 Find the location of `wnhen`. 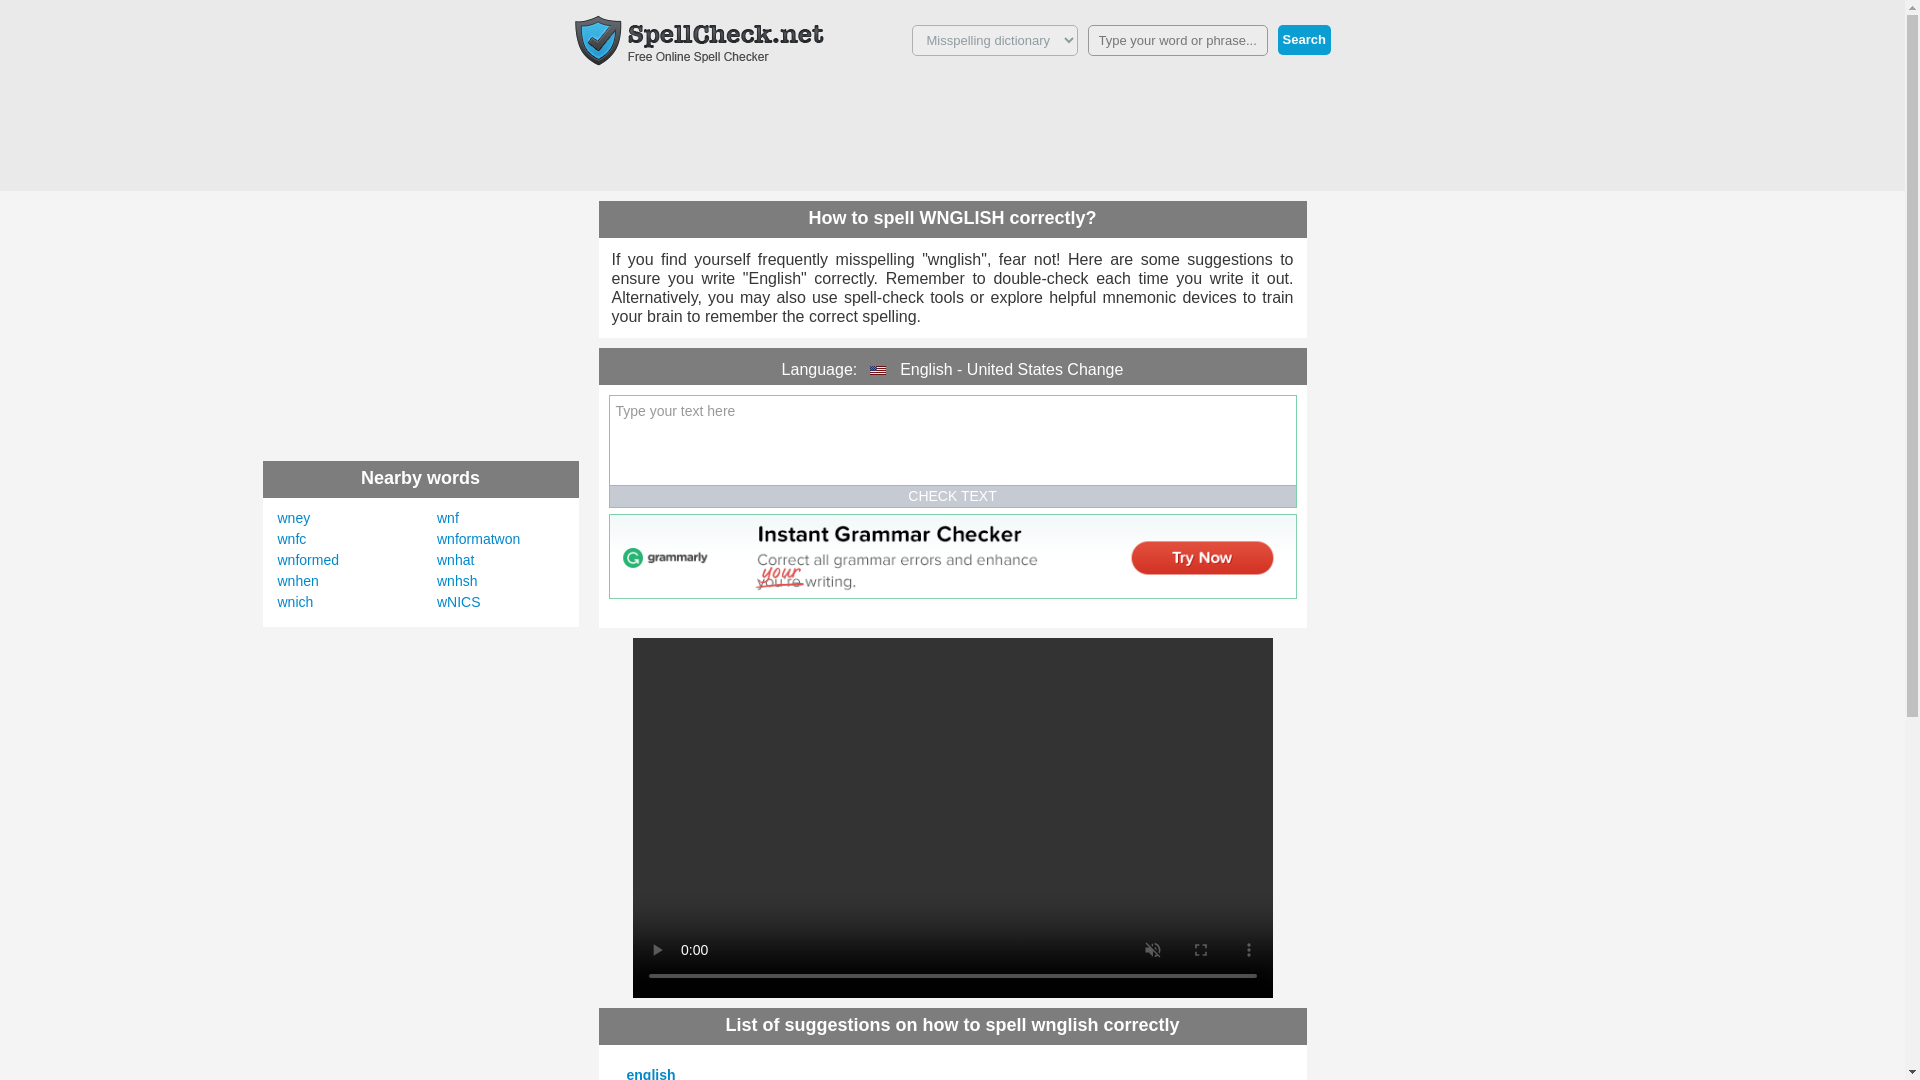

wnhen is located at coordinates (298, 580).